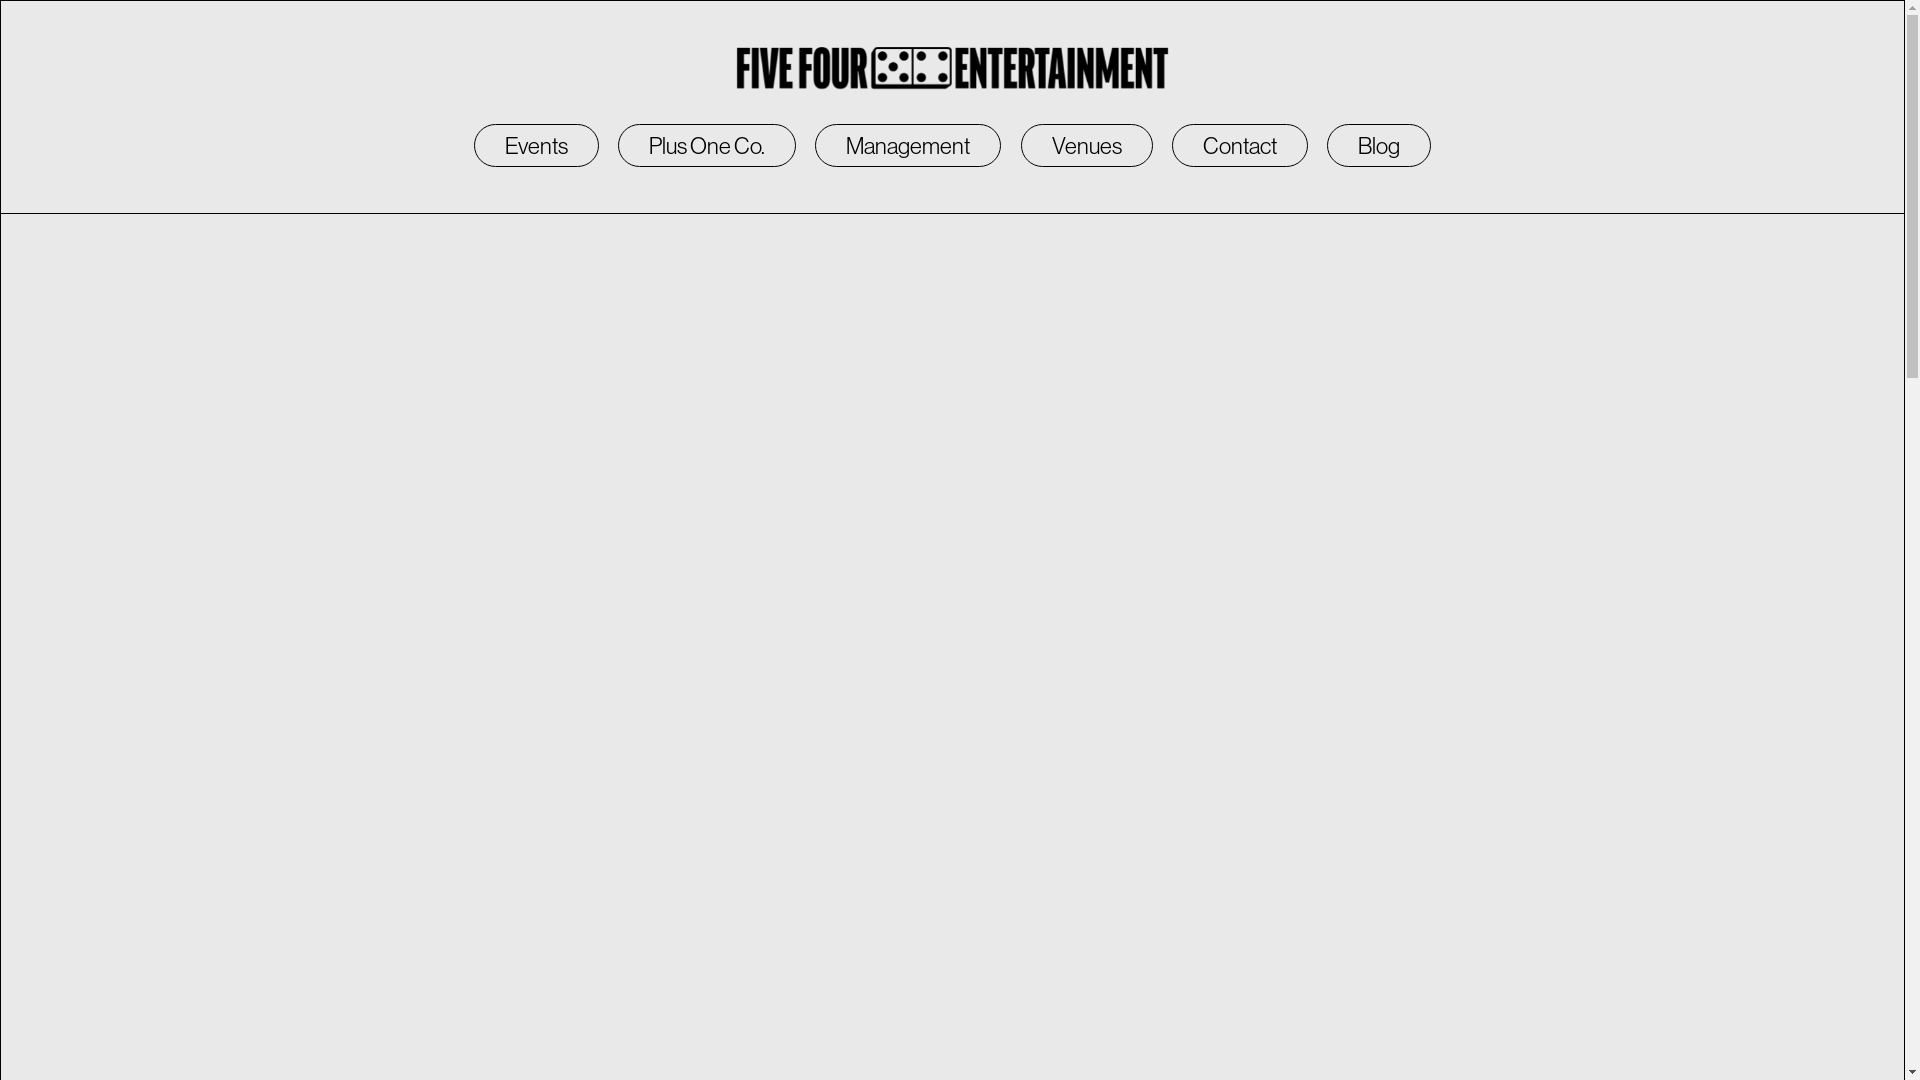 This screenshot has height=1080, width=1920. Describe the element at coordinates (1379, 146) in the screenshot. I see `Blog` at that location.